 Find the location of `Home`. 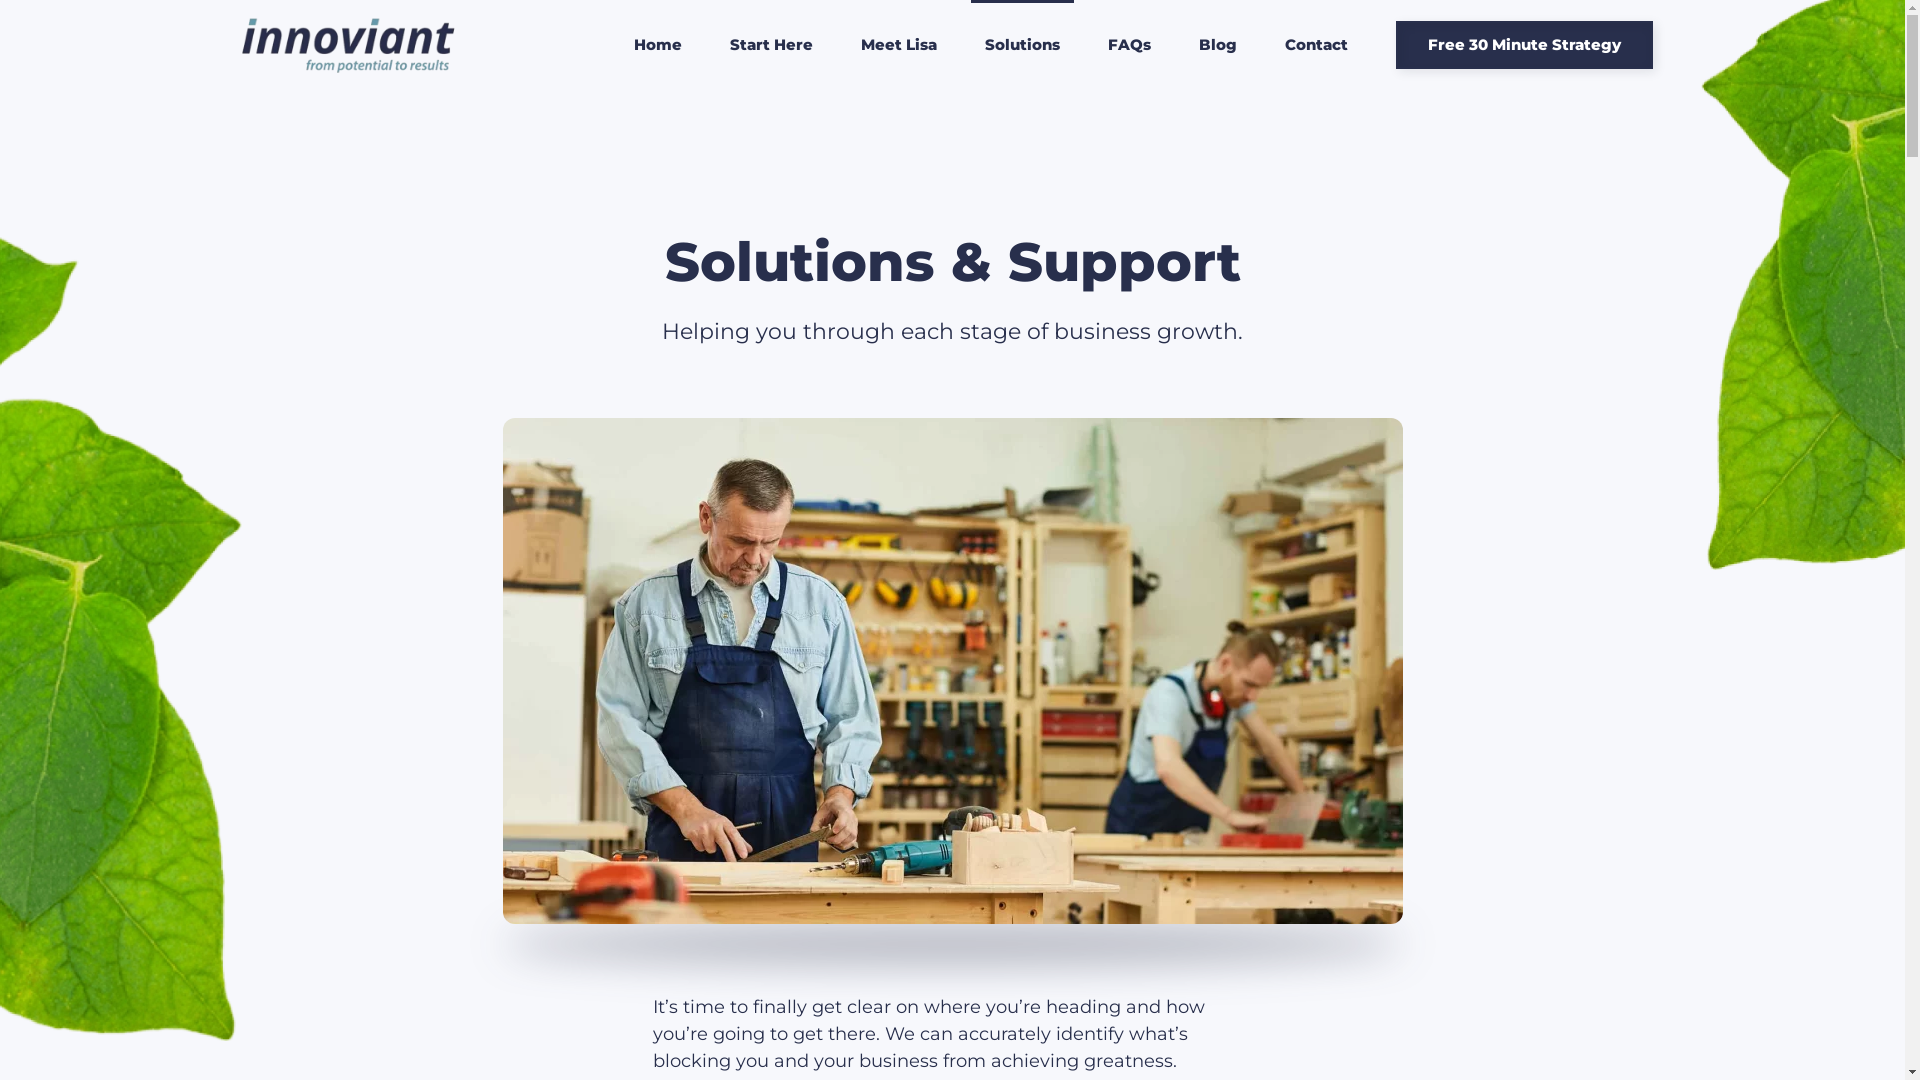

Home is located at coordinates (658, 45).